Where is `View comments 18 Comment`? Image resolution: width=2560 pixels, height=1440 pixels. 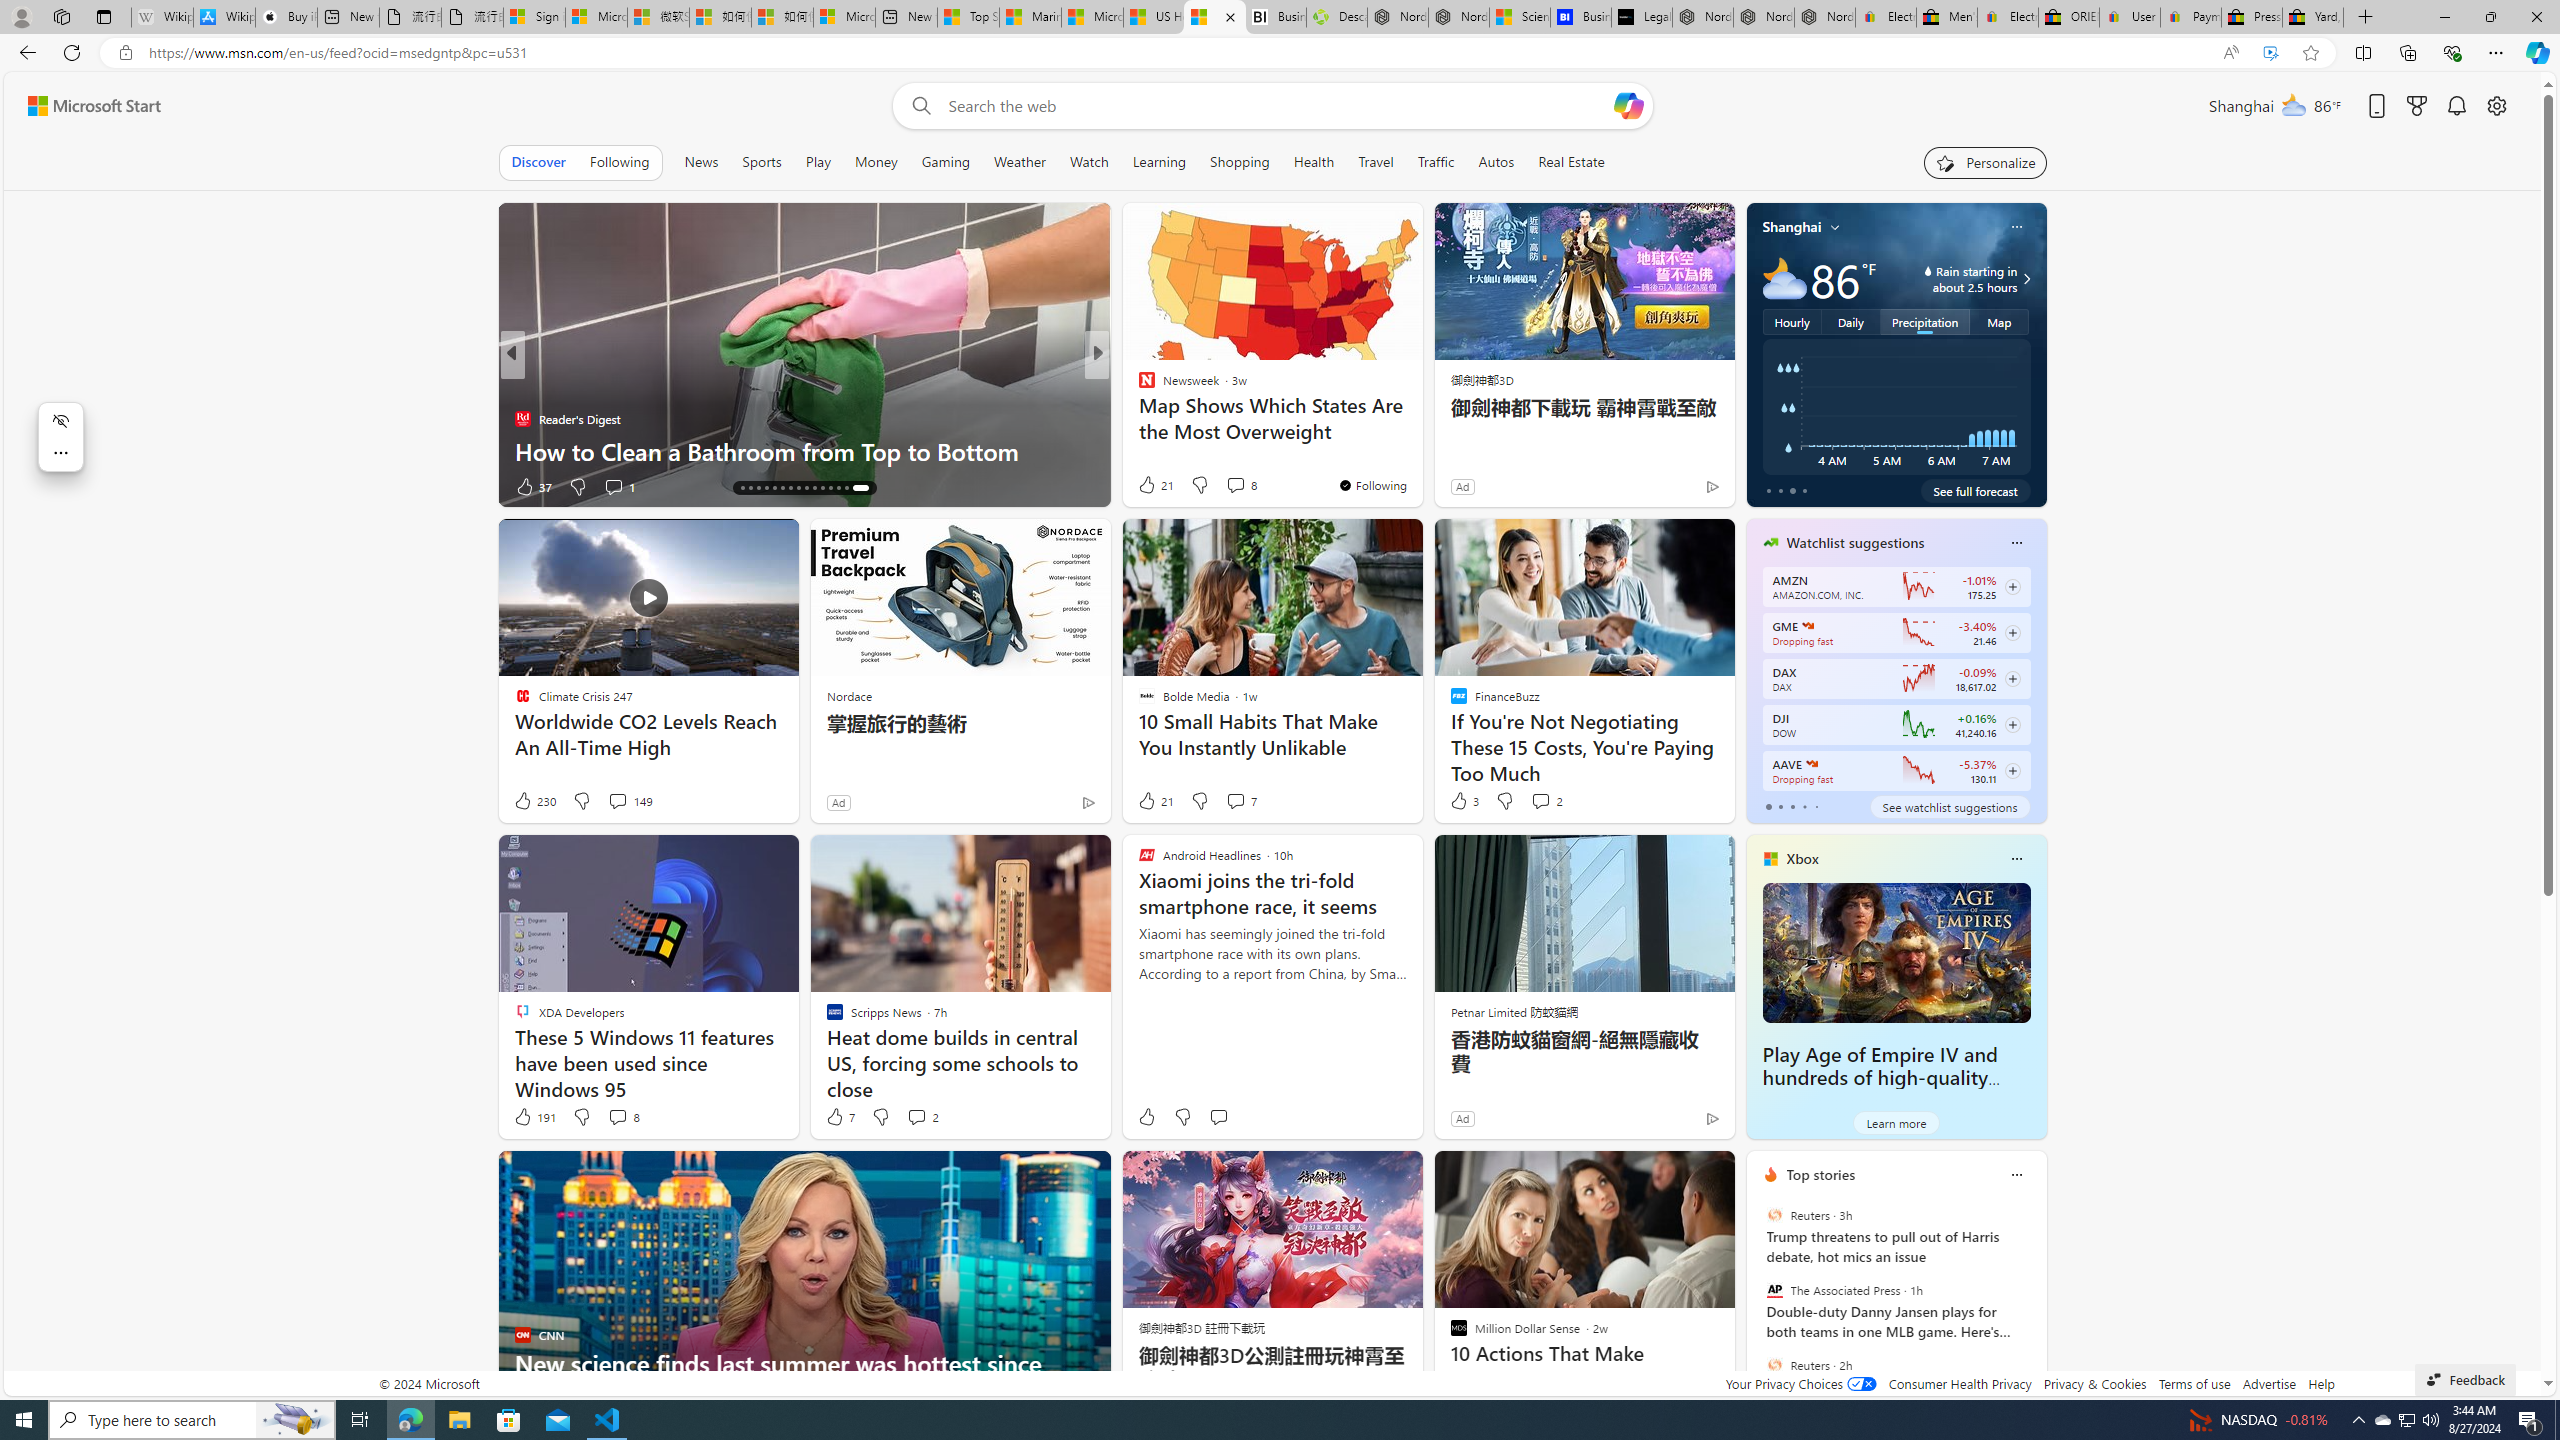
View comments 18 Comment is located at coordinates (1236, 486).